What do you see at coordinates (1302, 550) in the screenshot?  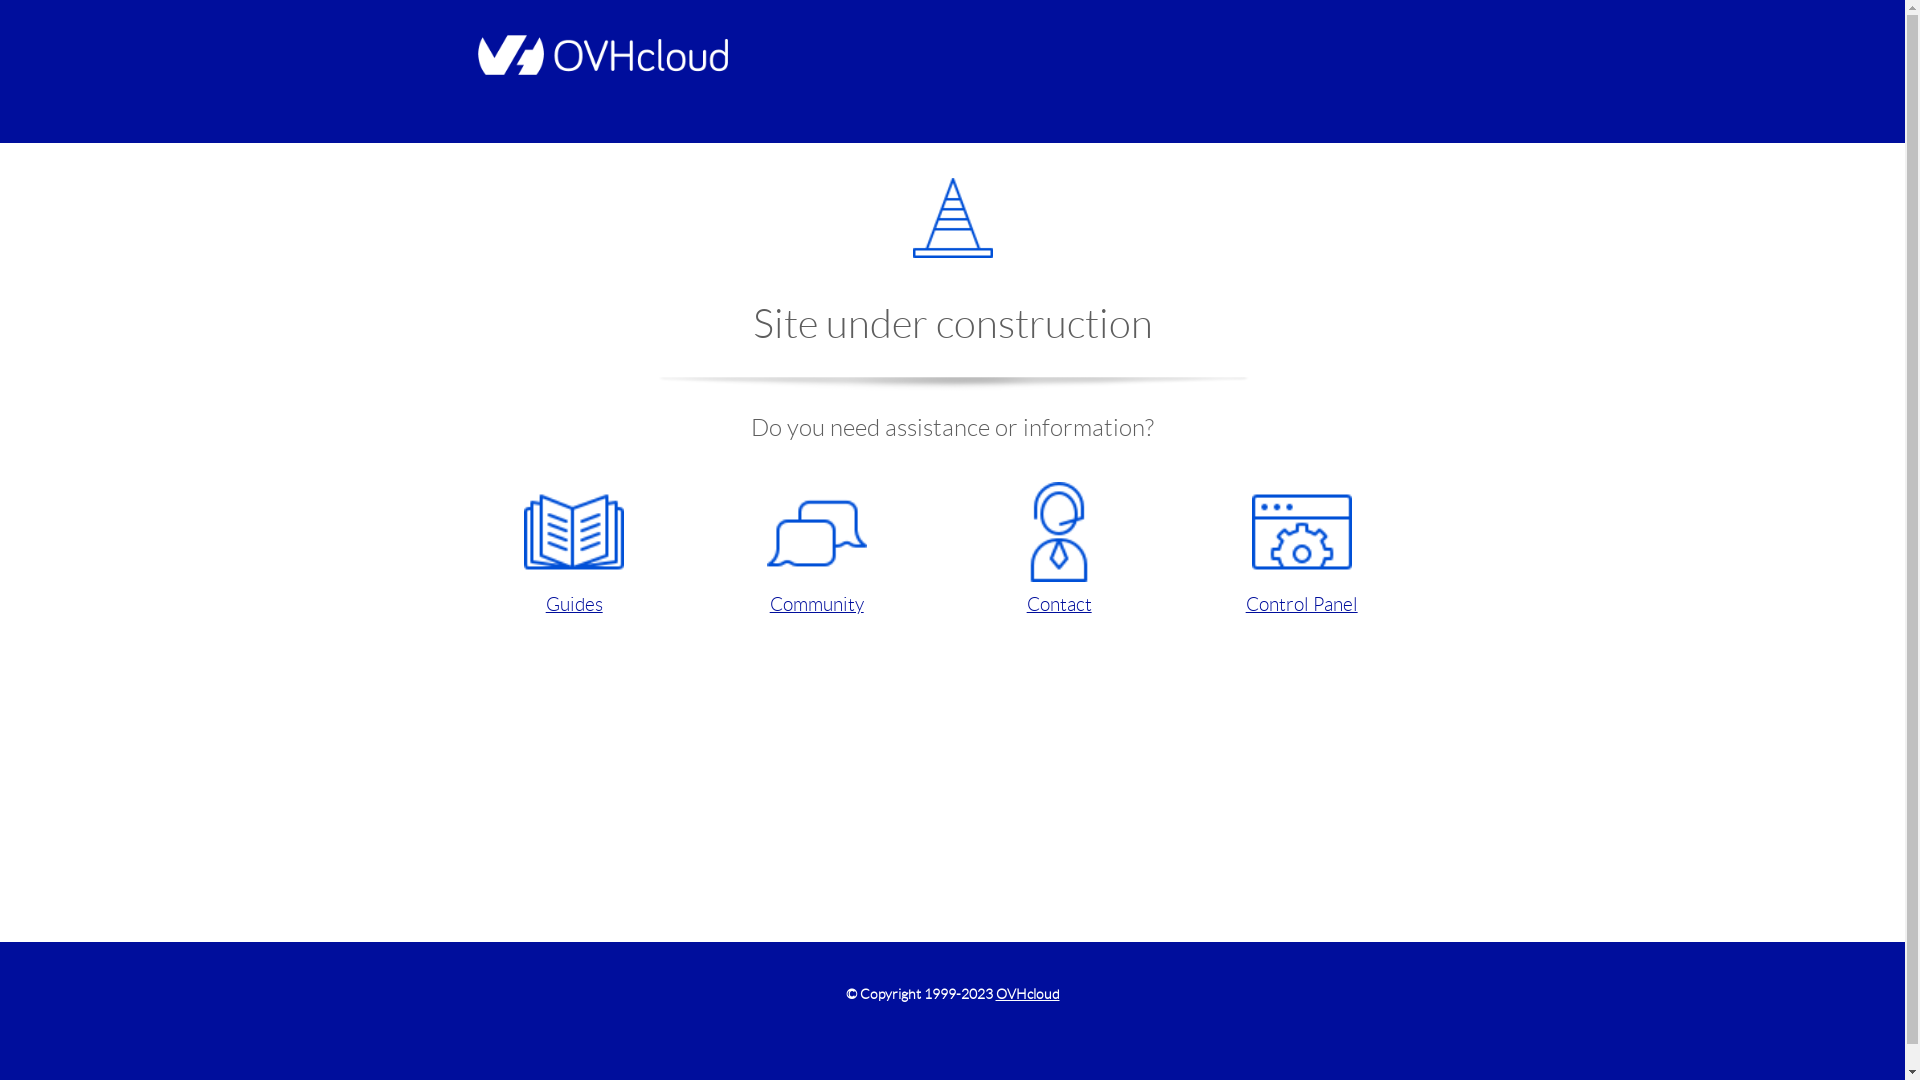 I see `Control Panel` at bounding box center [1302, 550].